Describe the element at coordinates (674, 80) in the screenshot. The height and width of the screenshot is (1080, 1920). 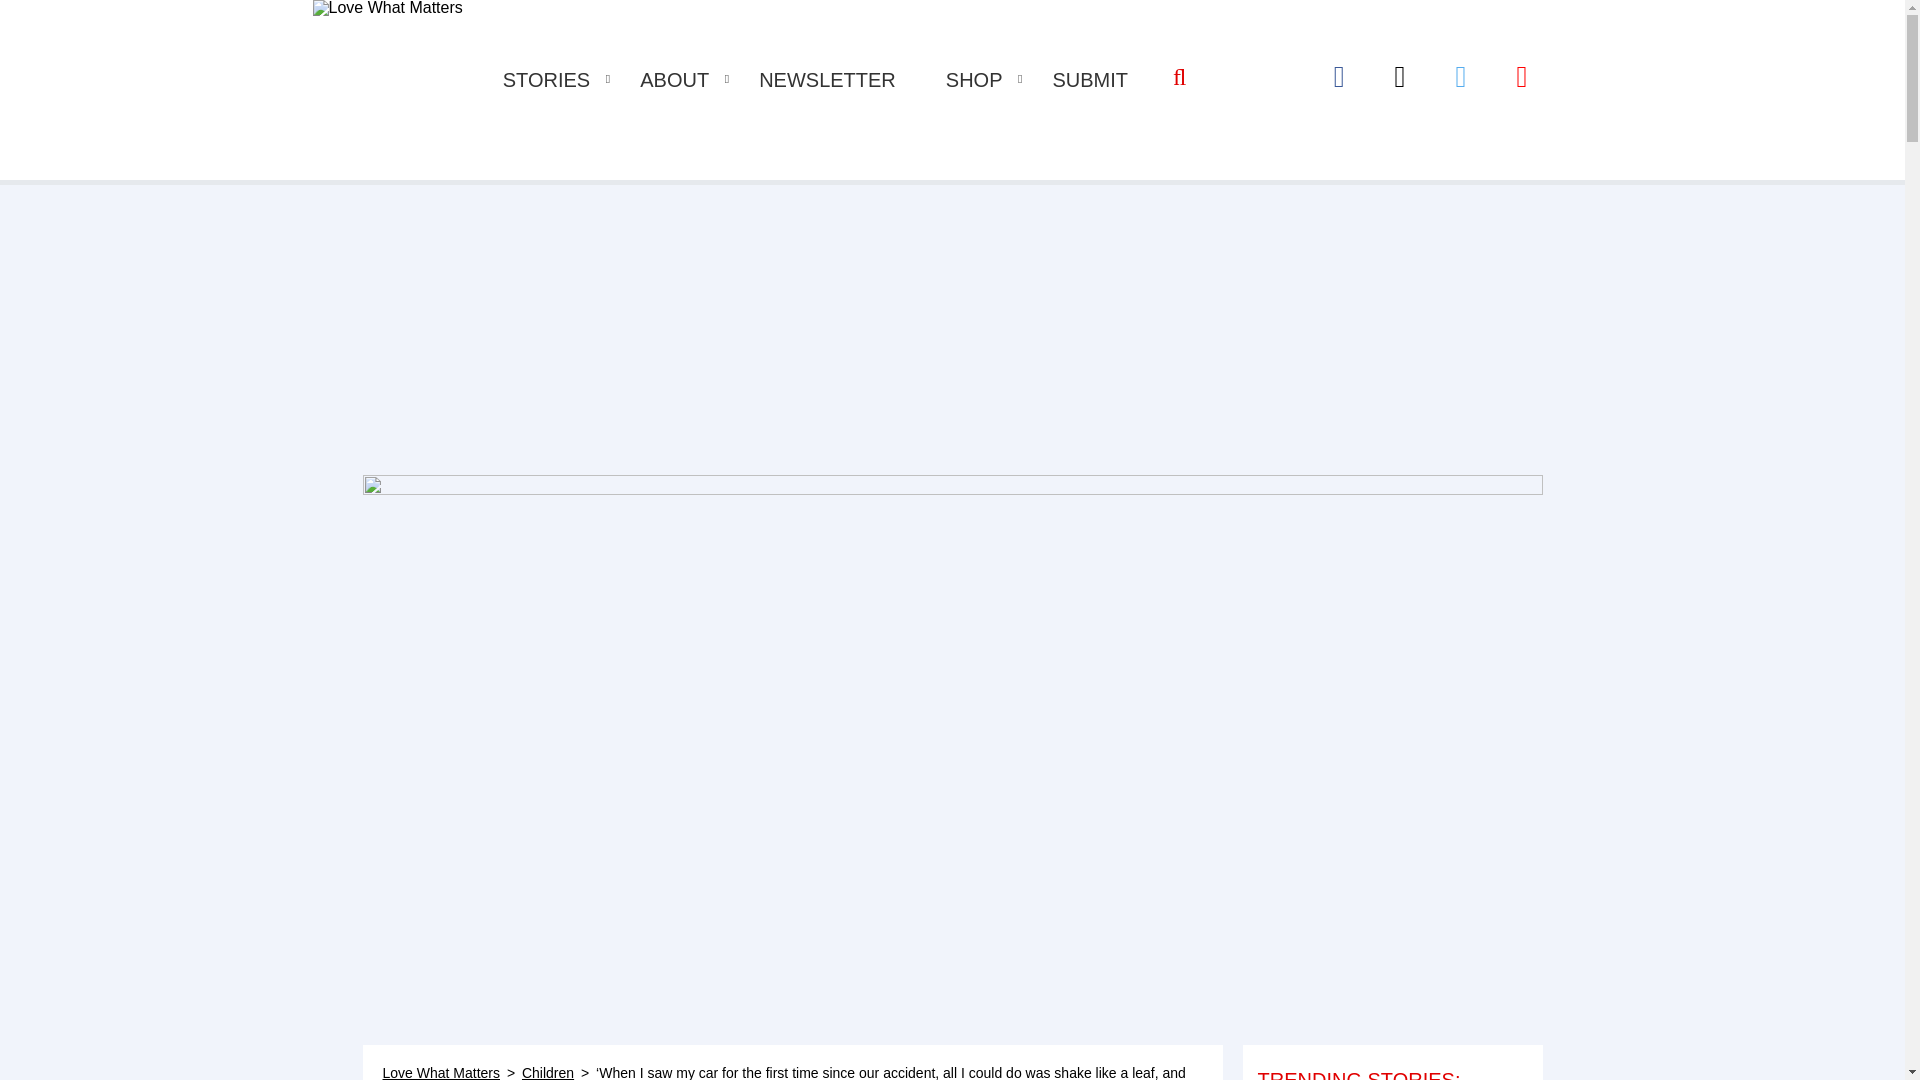
I see `ABOUT` at that location.